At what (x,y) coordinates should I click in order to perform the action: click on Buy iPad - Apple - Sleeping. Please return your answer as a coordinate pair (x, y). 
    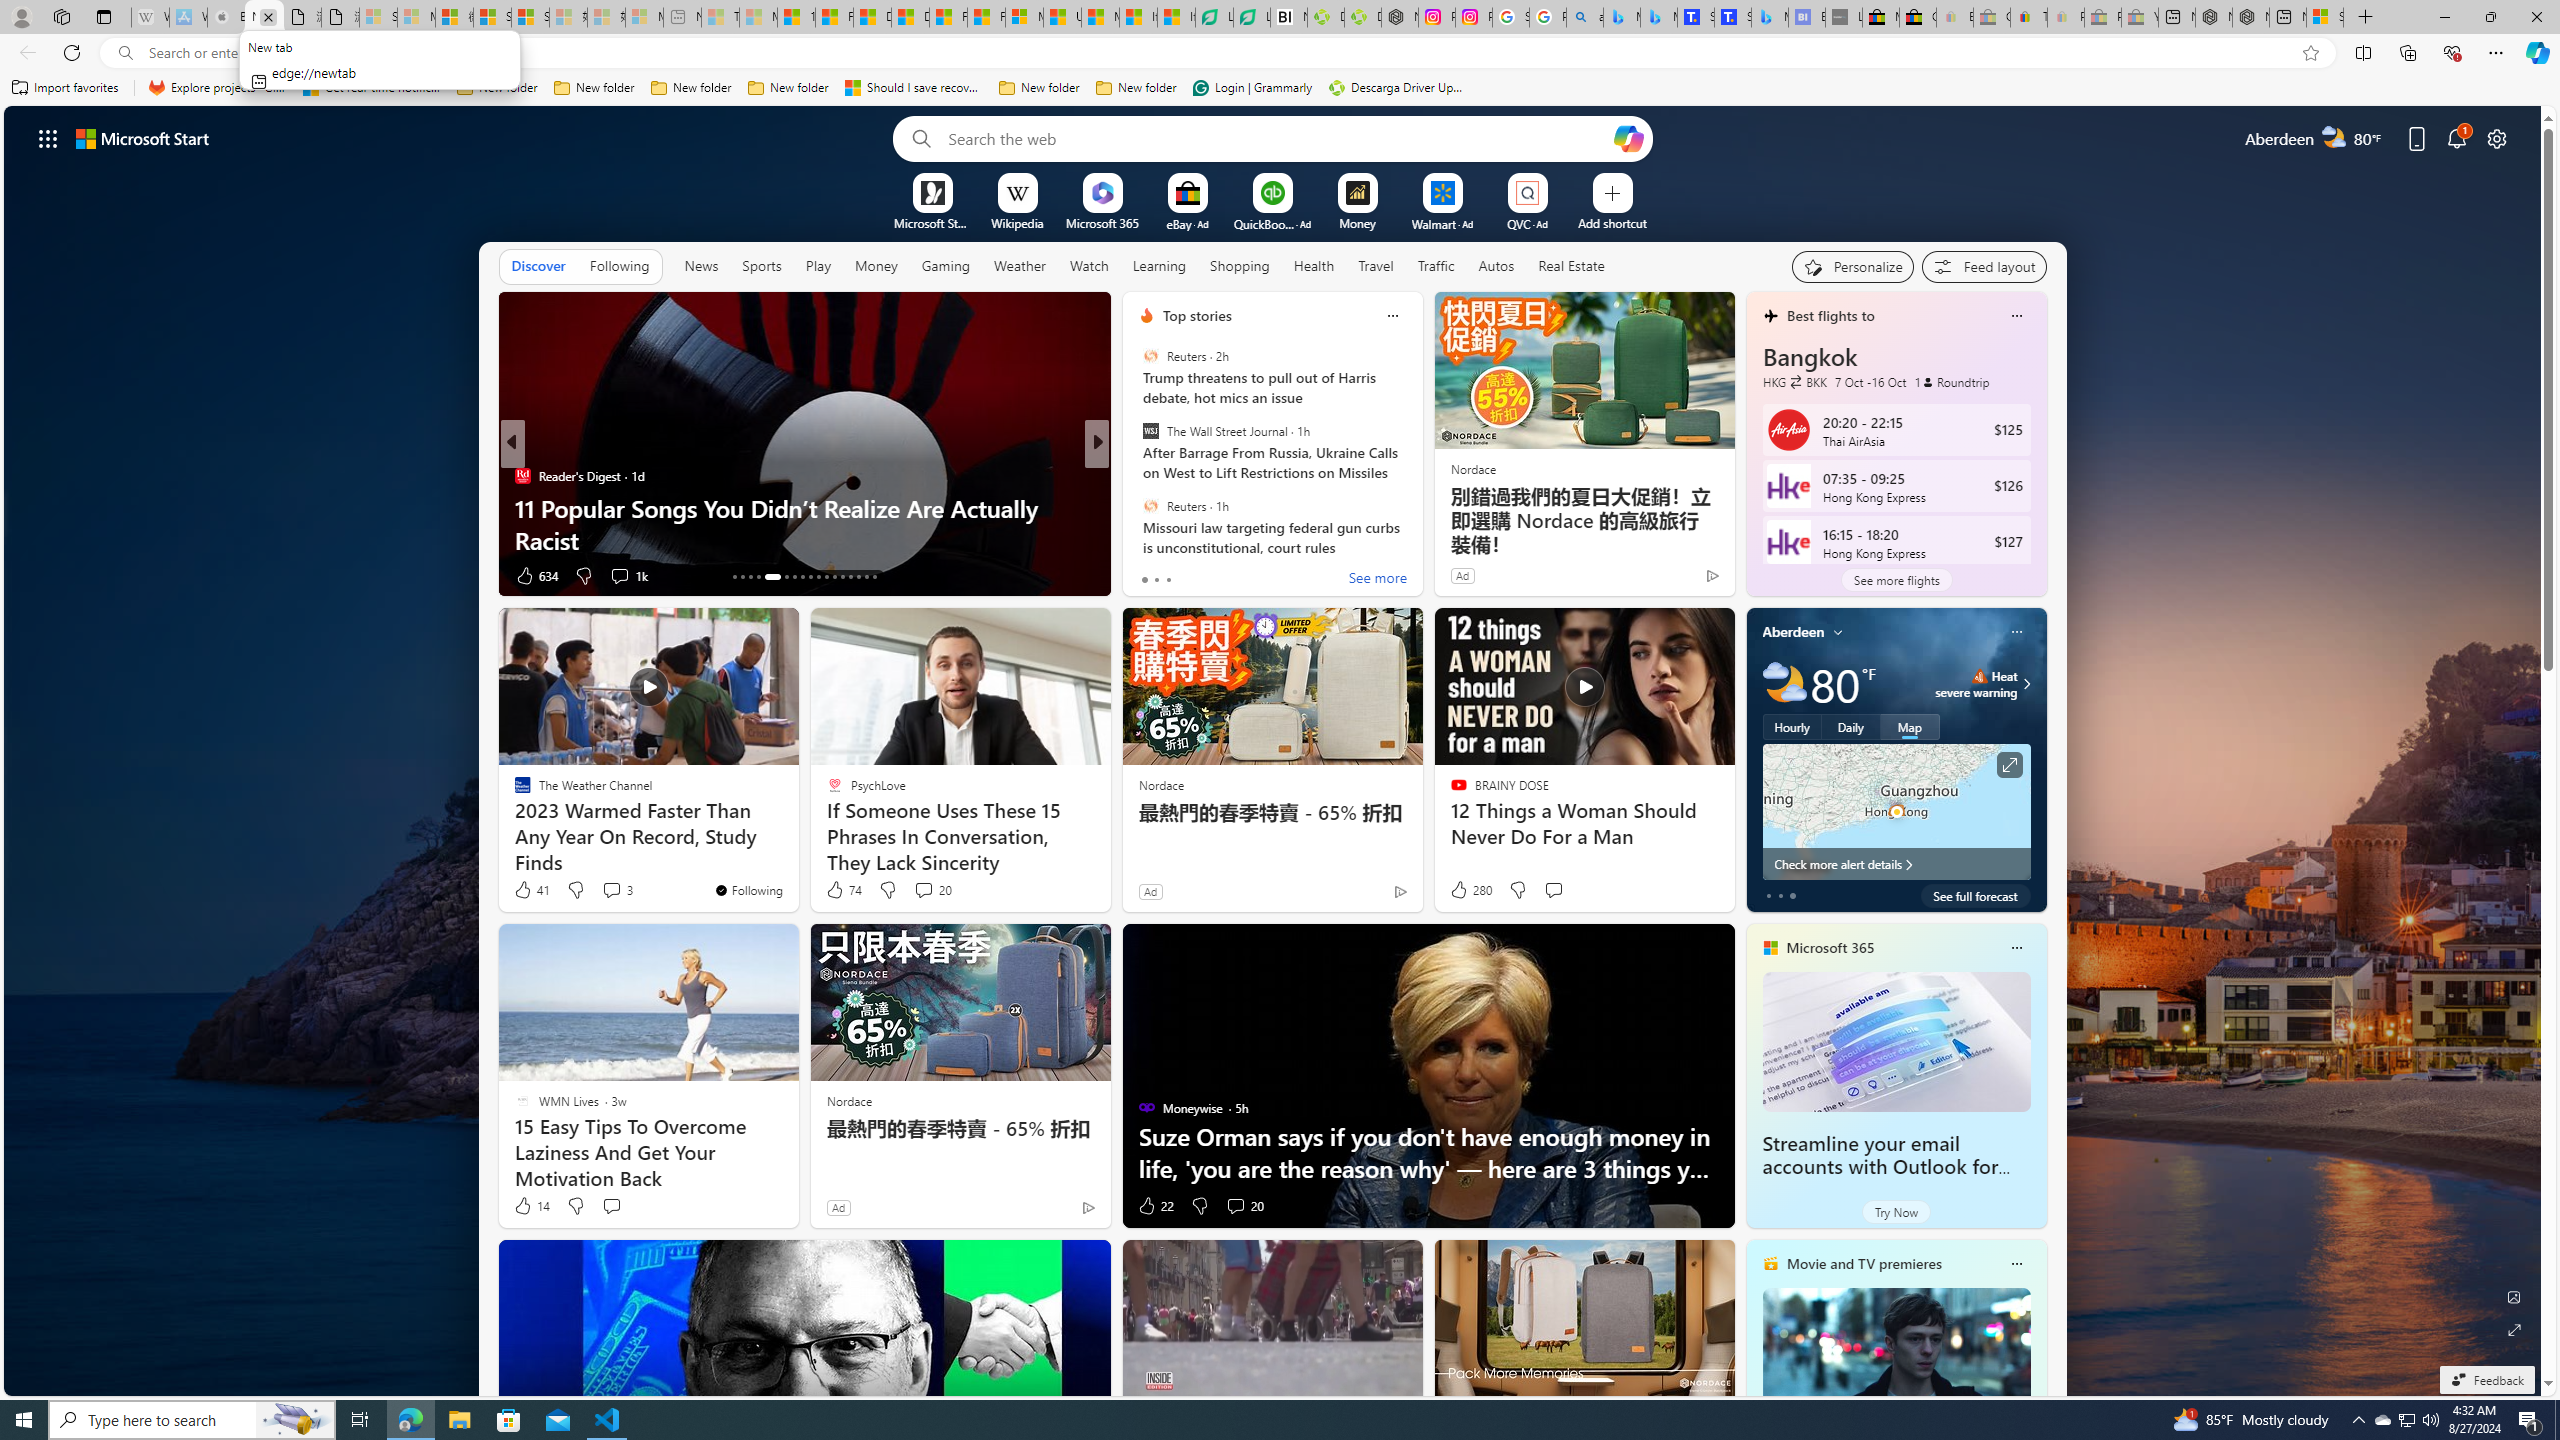
    Looking at the image, I should click on (226, 17).